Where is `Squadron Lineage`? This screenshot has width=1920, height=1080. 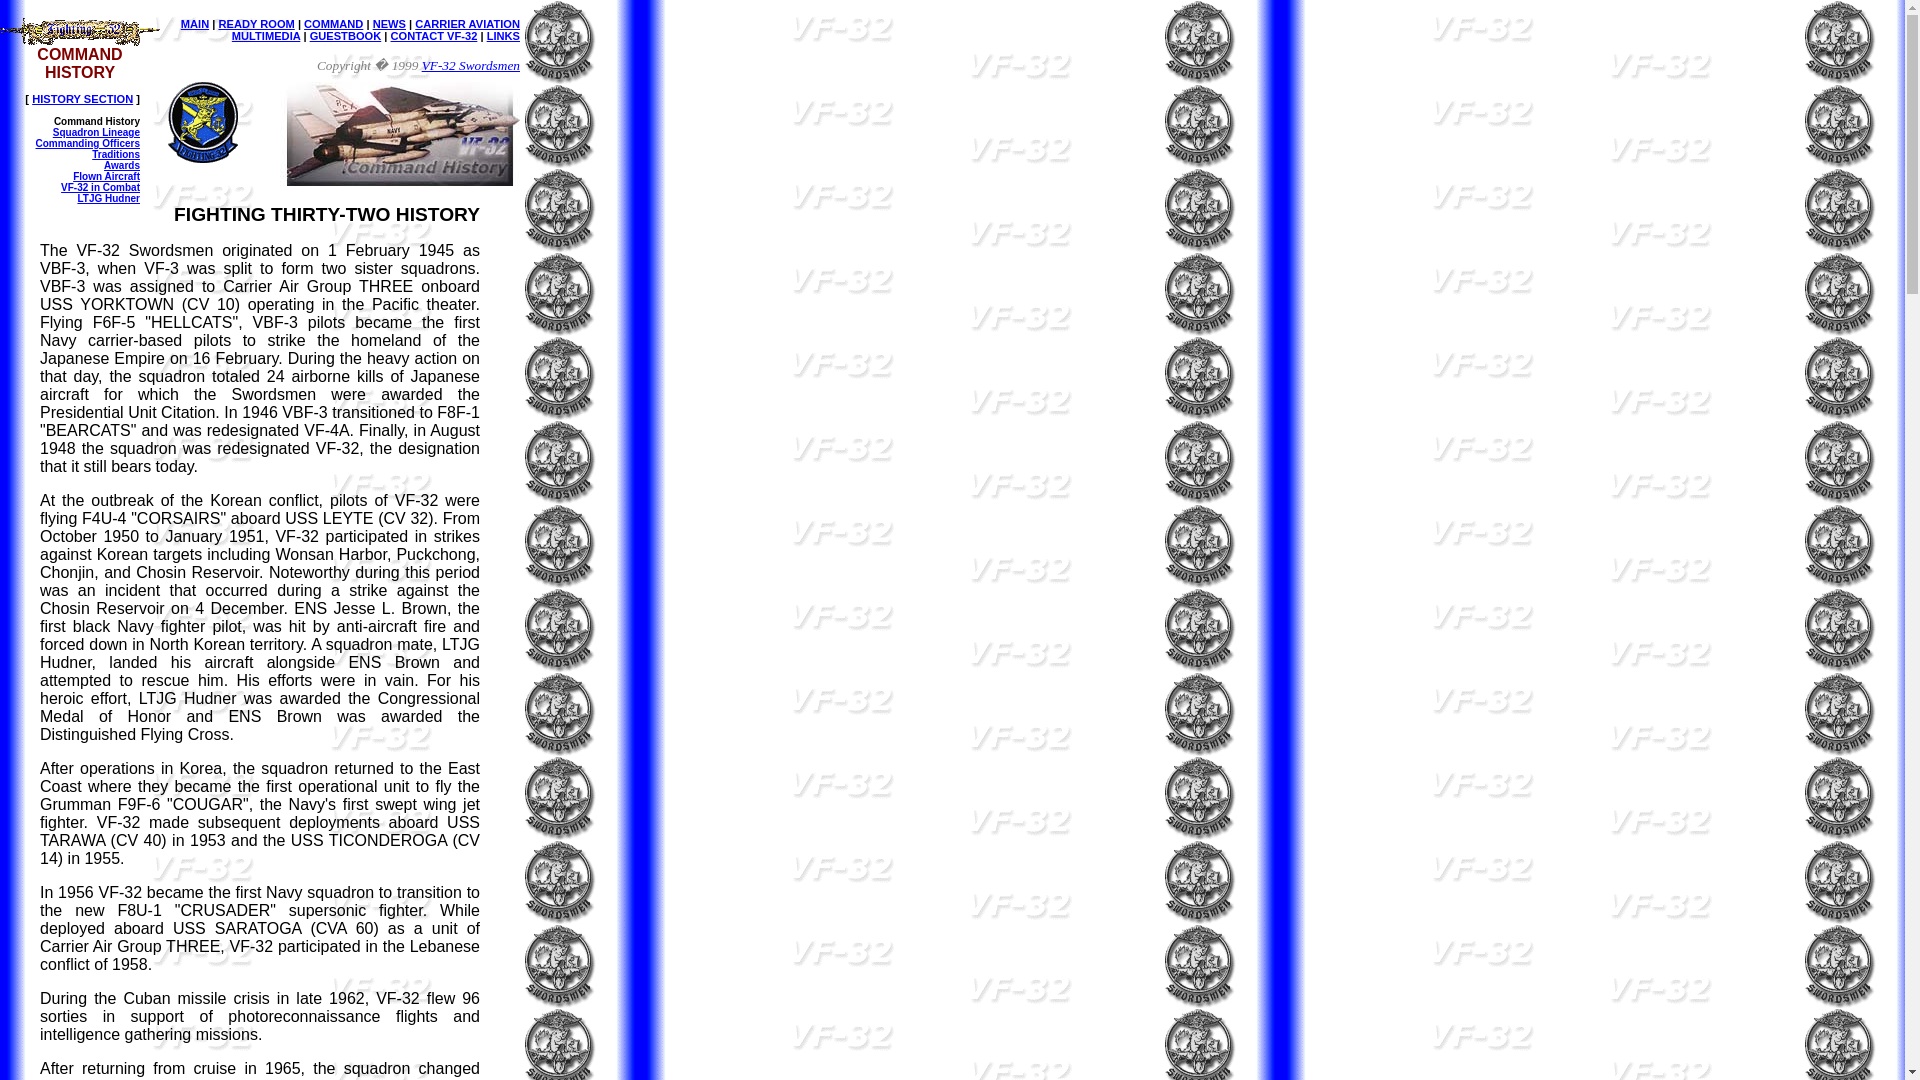 Squadron Lineage is located at coordinates (96, 132).